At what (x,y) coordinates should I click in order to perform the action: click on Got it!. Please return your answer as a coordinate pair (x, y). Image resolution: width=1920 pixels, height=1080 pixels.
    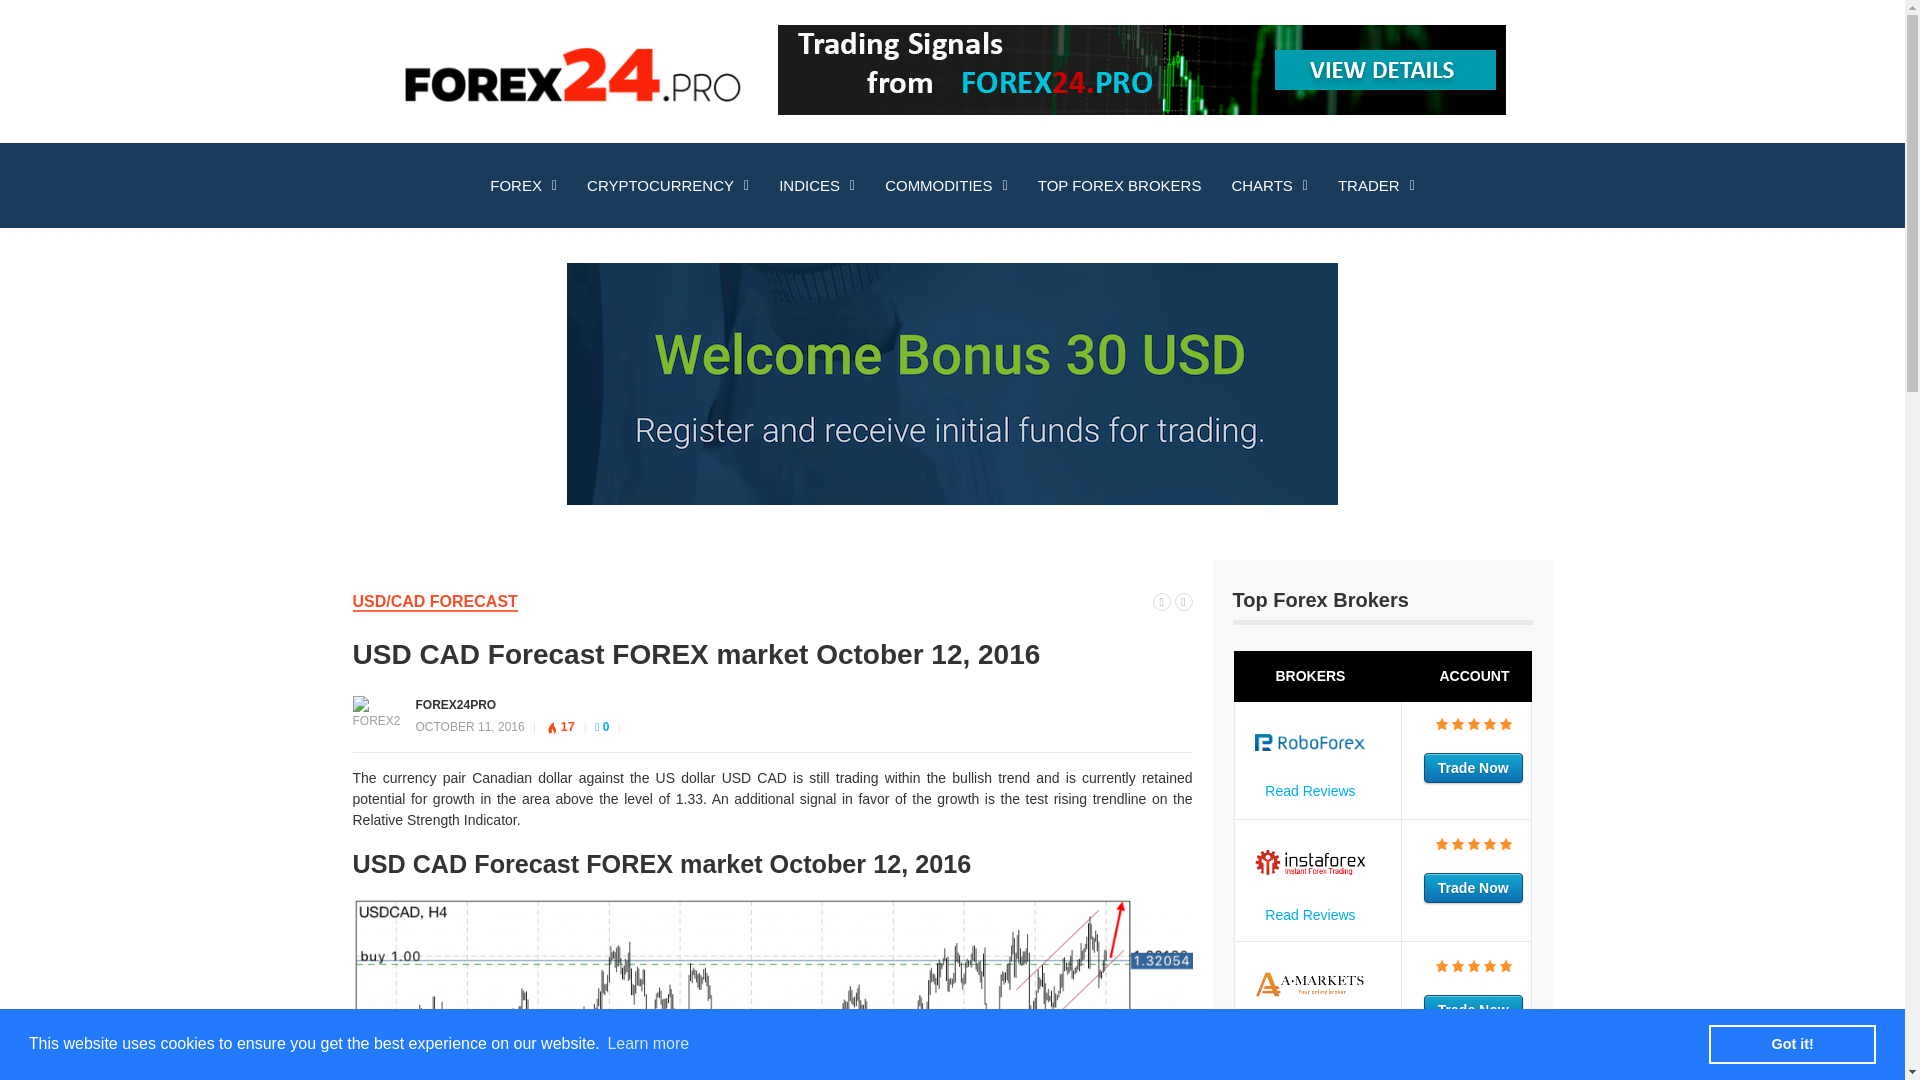
    Looking at the image, I should click on (1792, 1043).